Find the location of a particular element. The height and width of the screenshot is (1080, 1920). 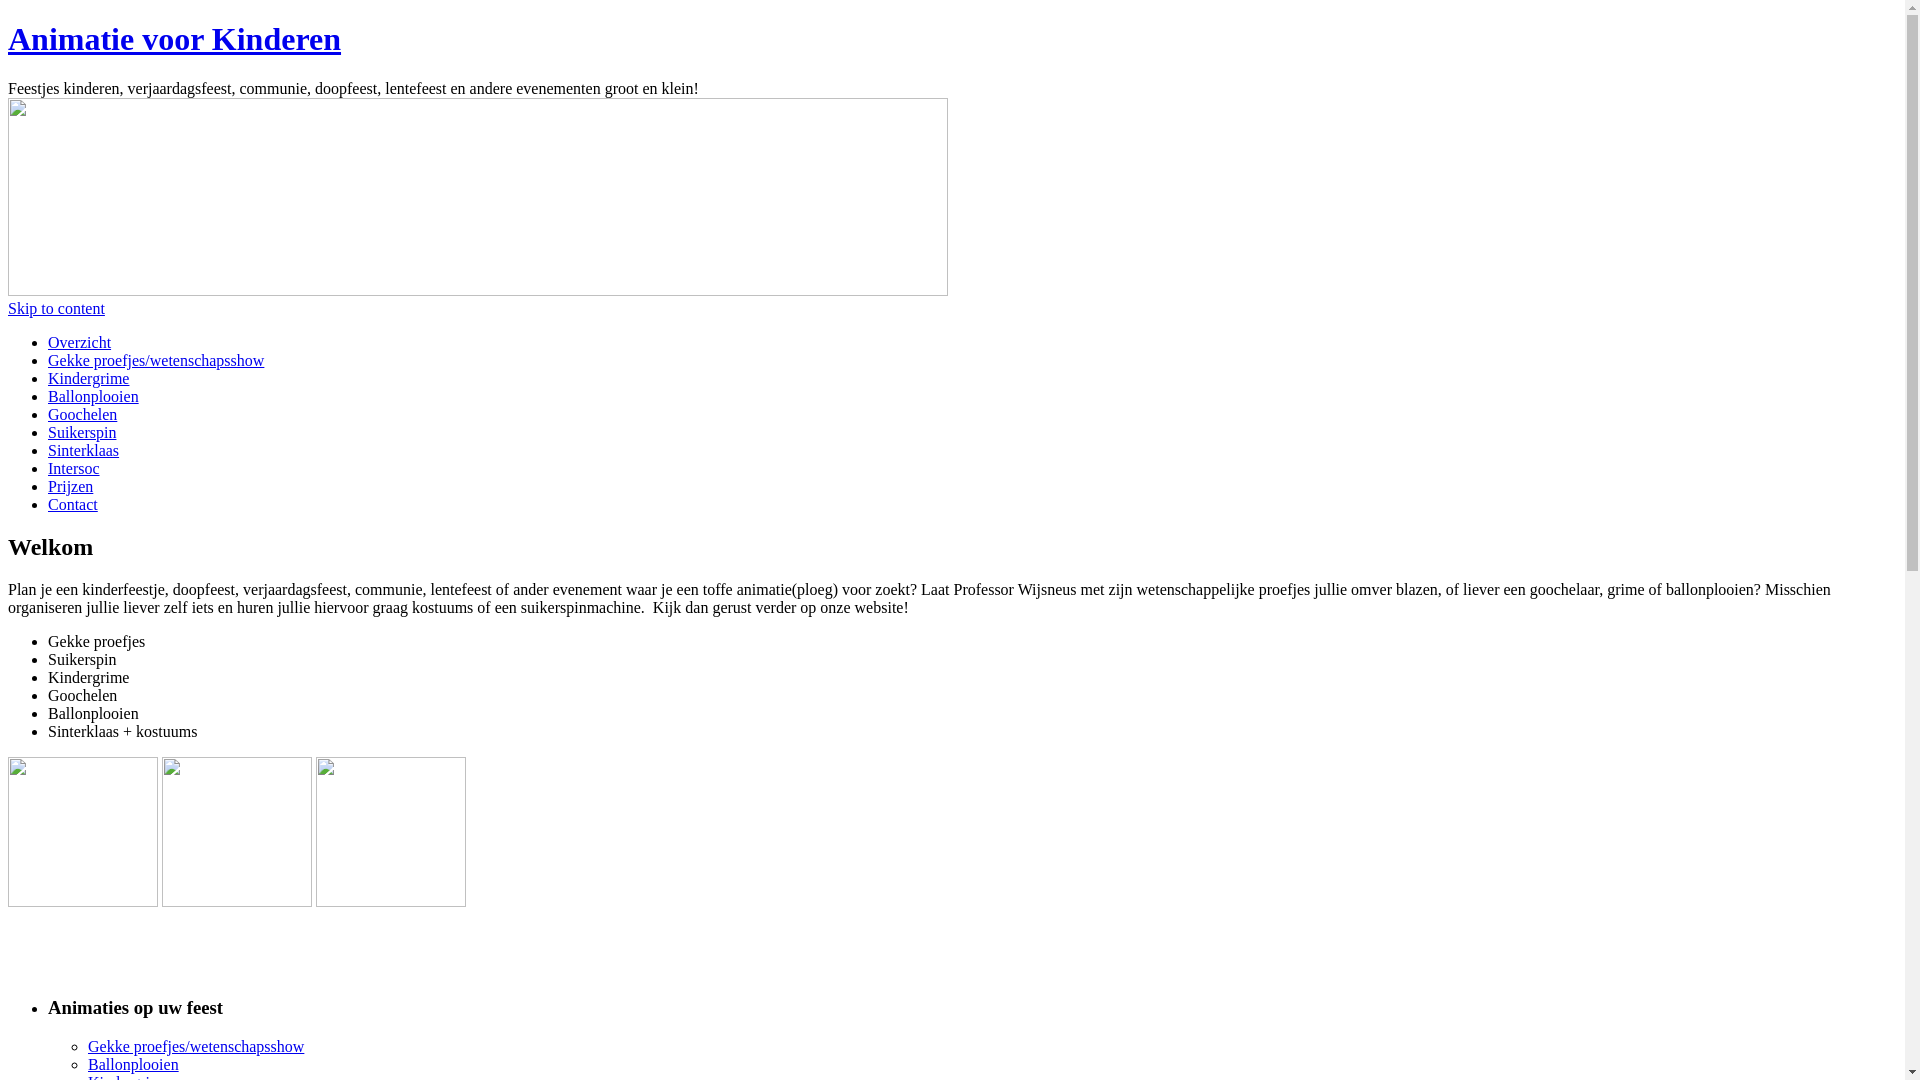

Gekke proefjes/wetenschapsshow is located at coordinates (156, 360).